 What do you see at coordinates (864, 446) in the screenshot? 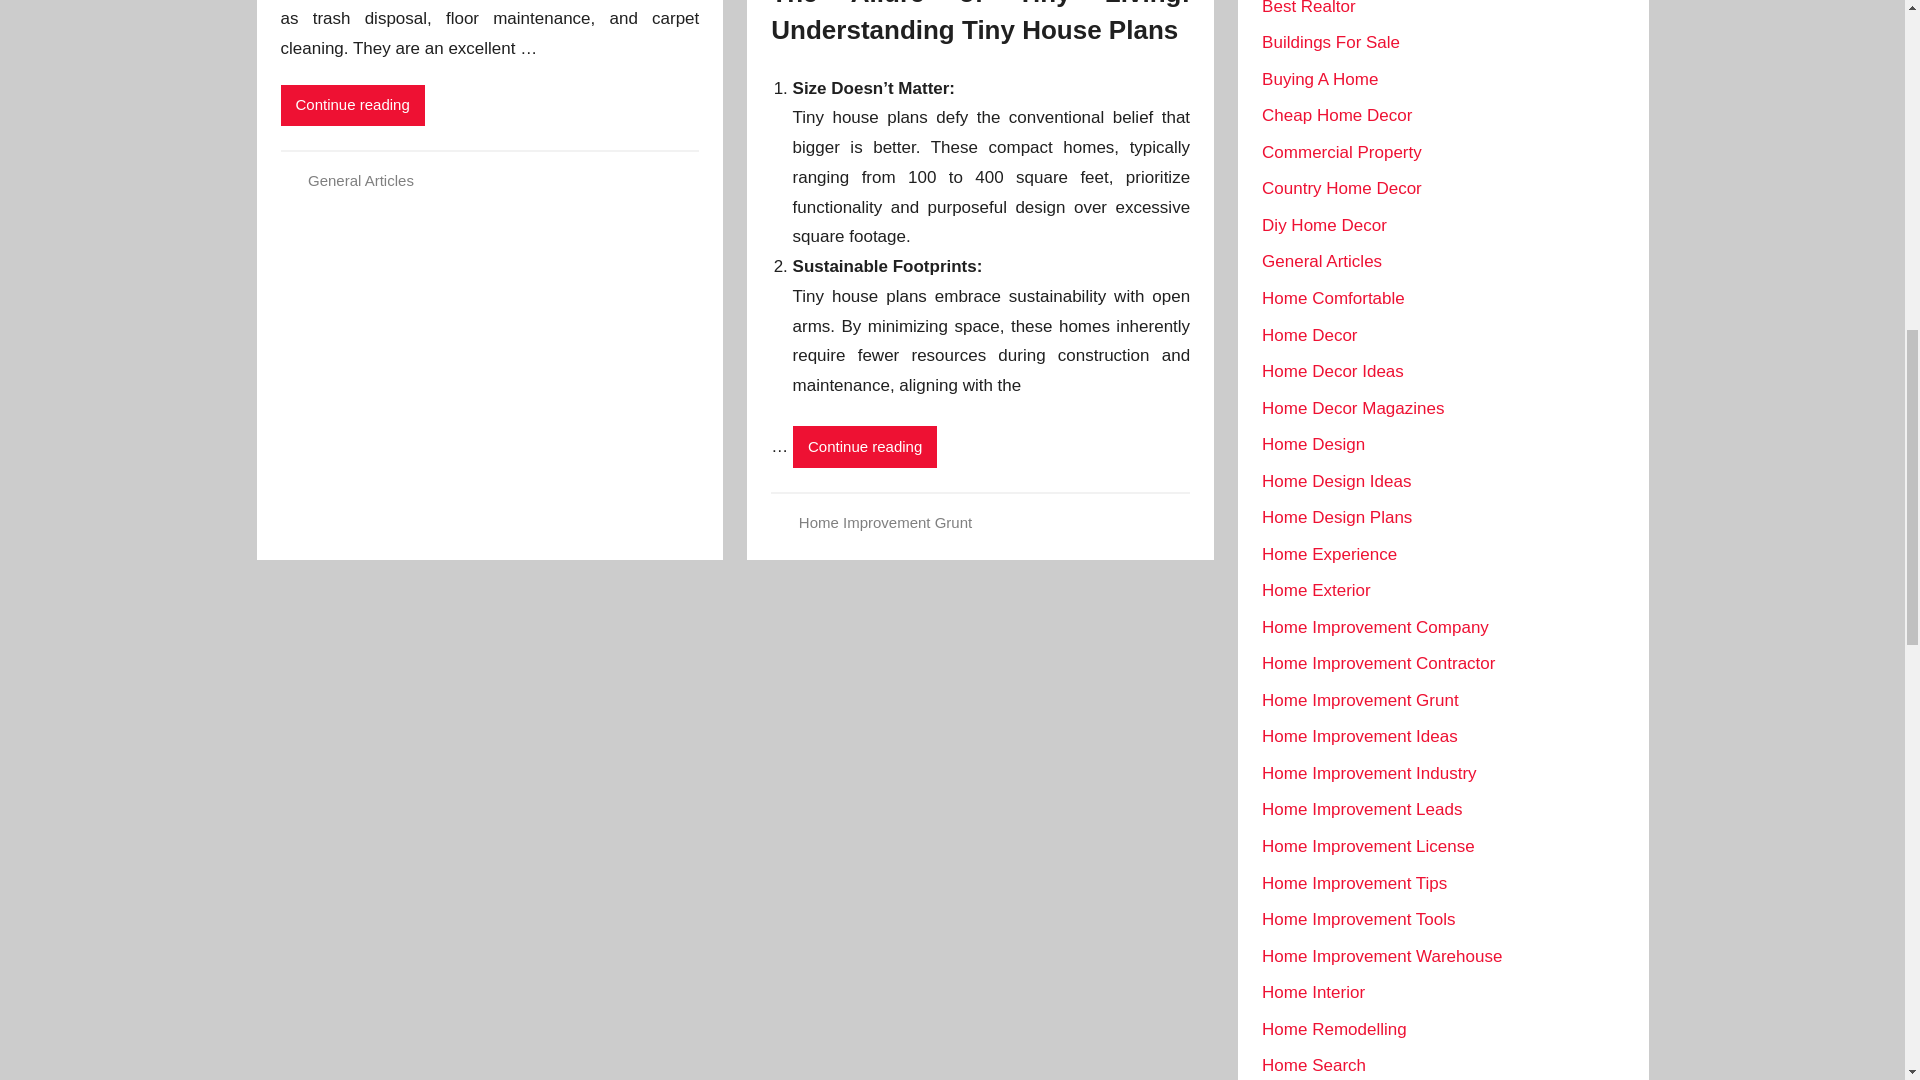
I see `Continue reading` at bounding box center [864, 446].